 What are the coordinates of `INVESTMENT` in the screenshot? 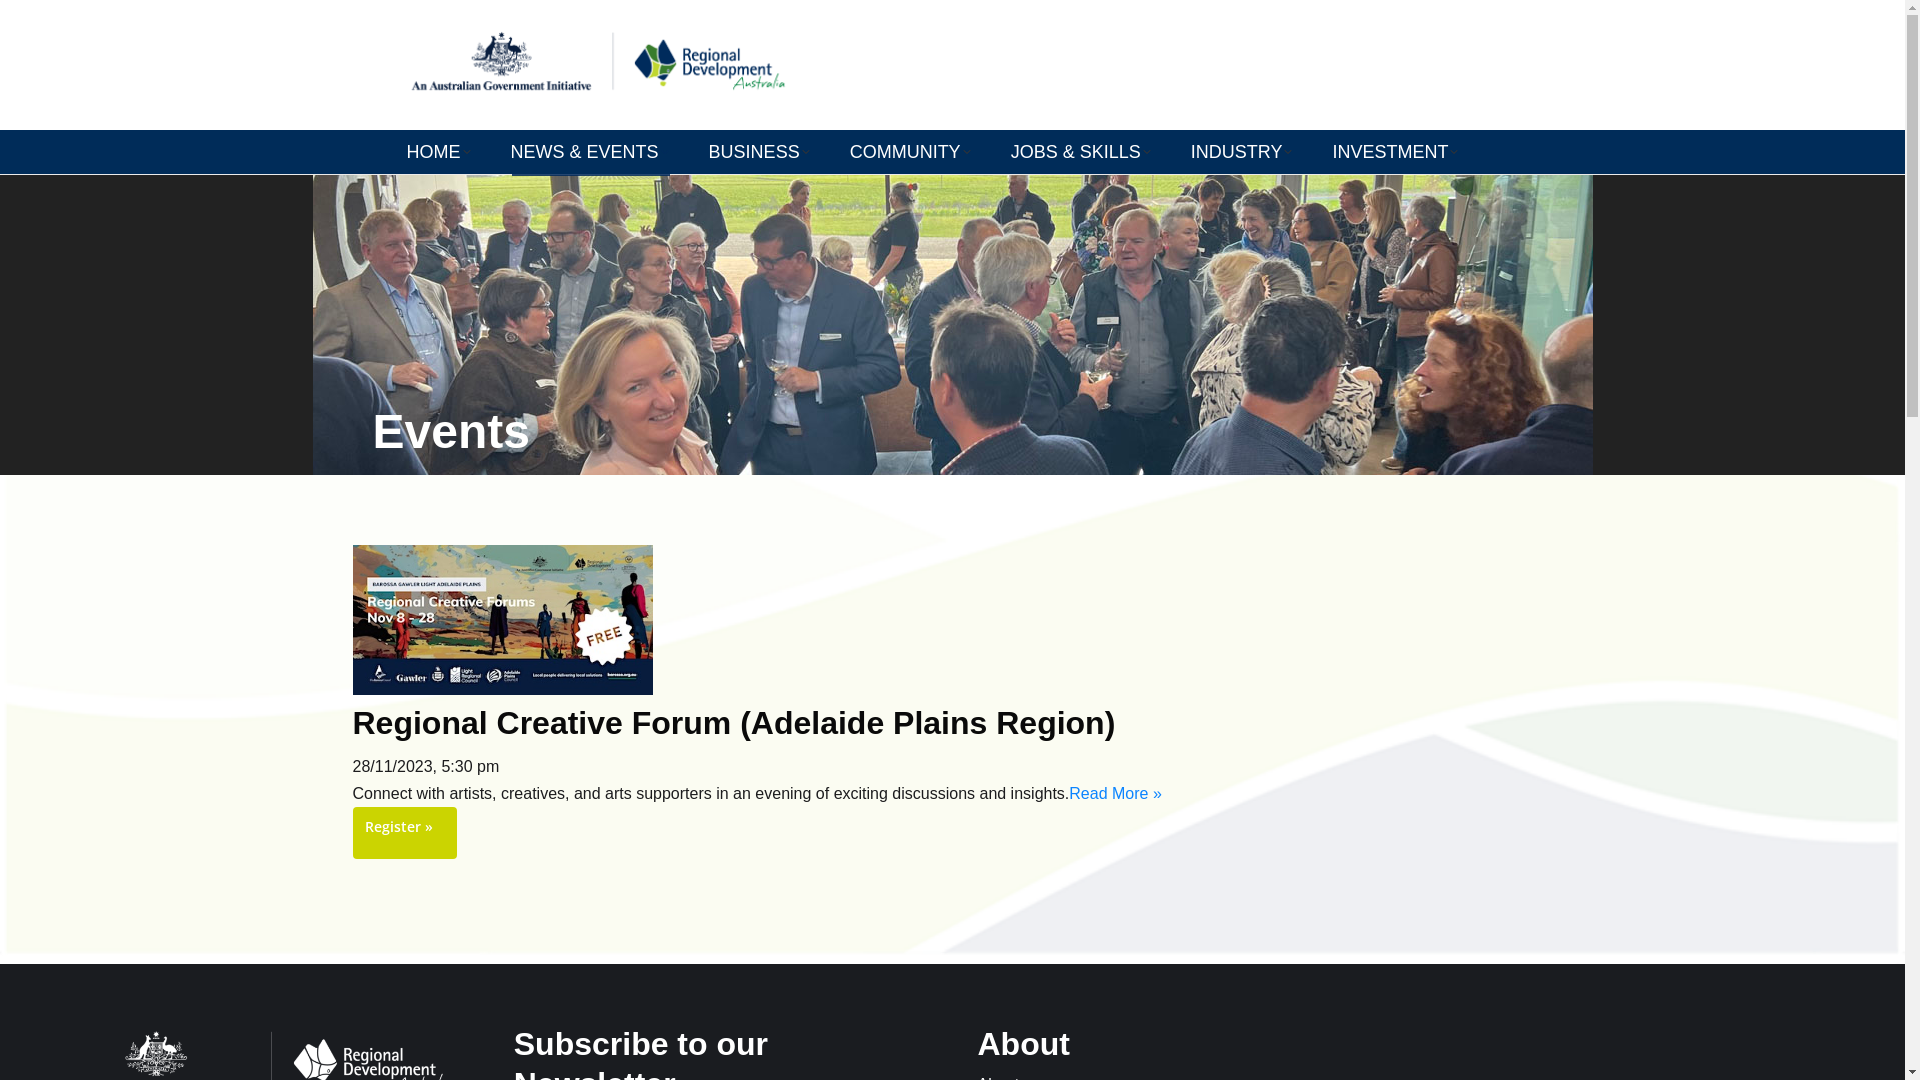 It's located at (1395, 152).